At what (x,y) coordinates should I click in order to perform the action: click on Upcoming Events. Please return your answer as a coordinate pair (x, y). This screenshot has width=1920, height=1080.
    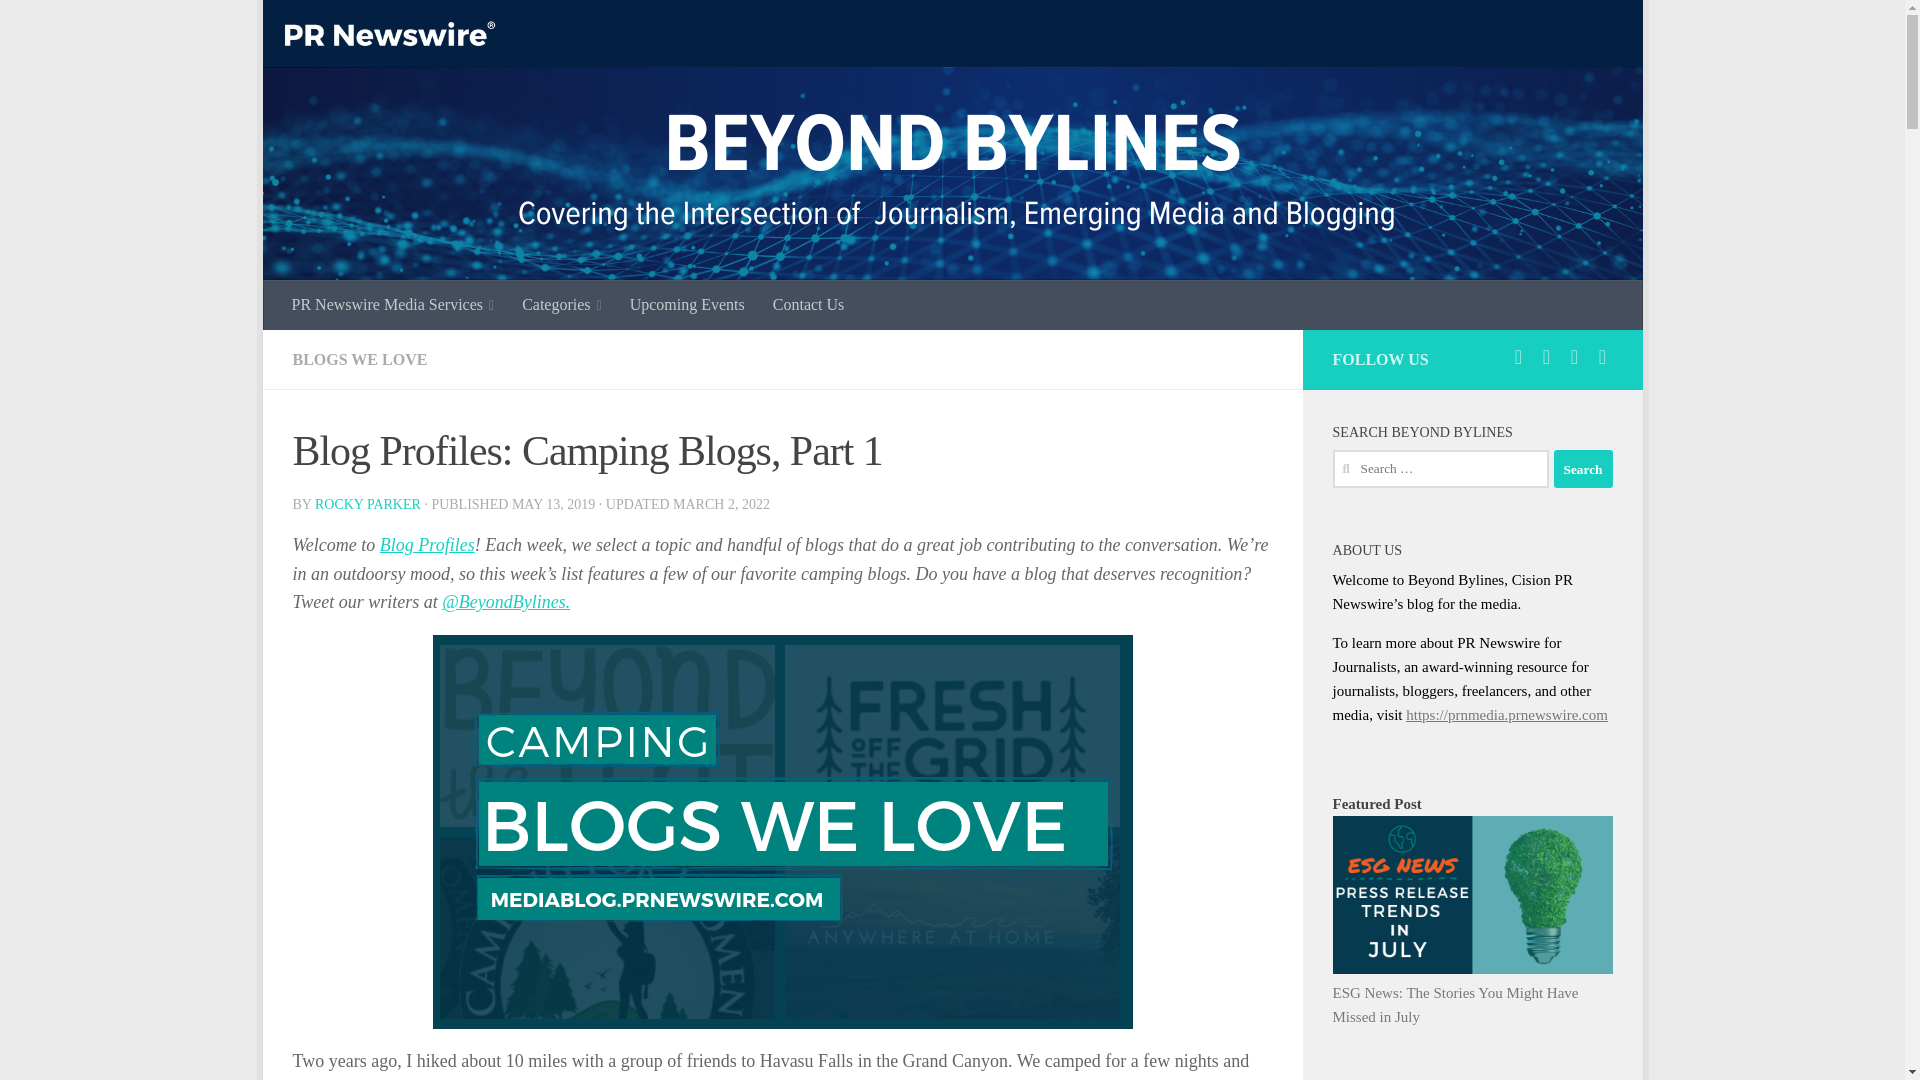
    Looking at the image, I should click on (687, 304).